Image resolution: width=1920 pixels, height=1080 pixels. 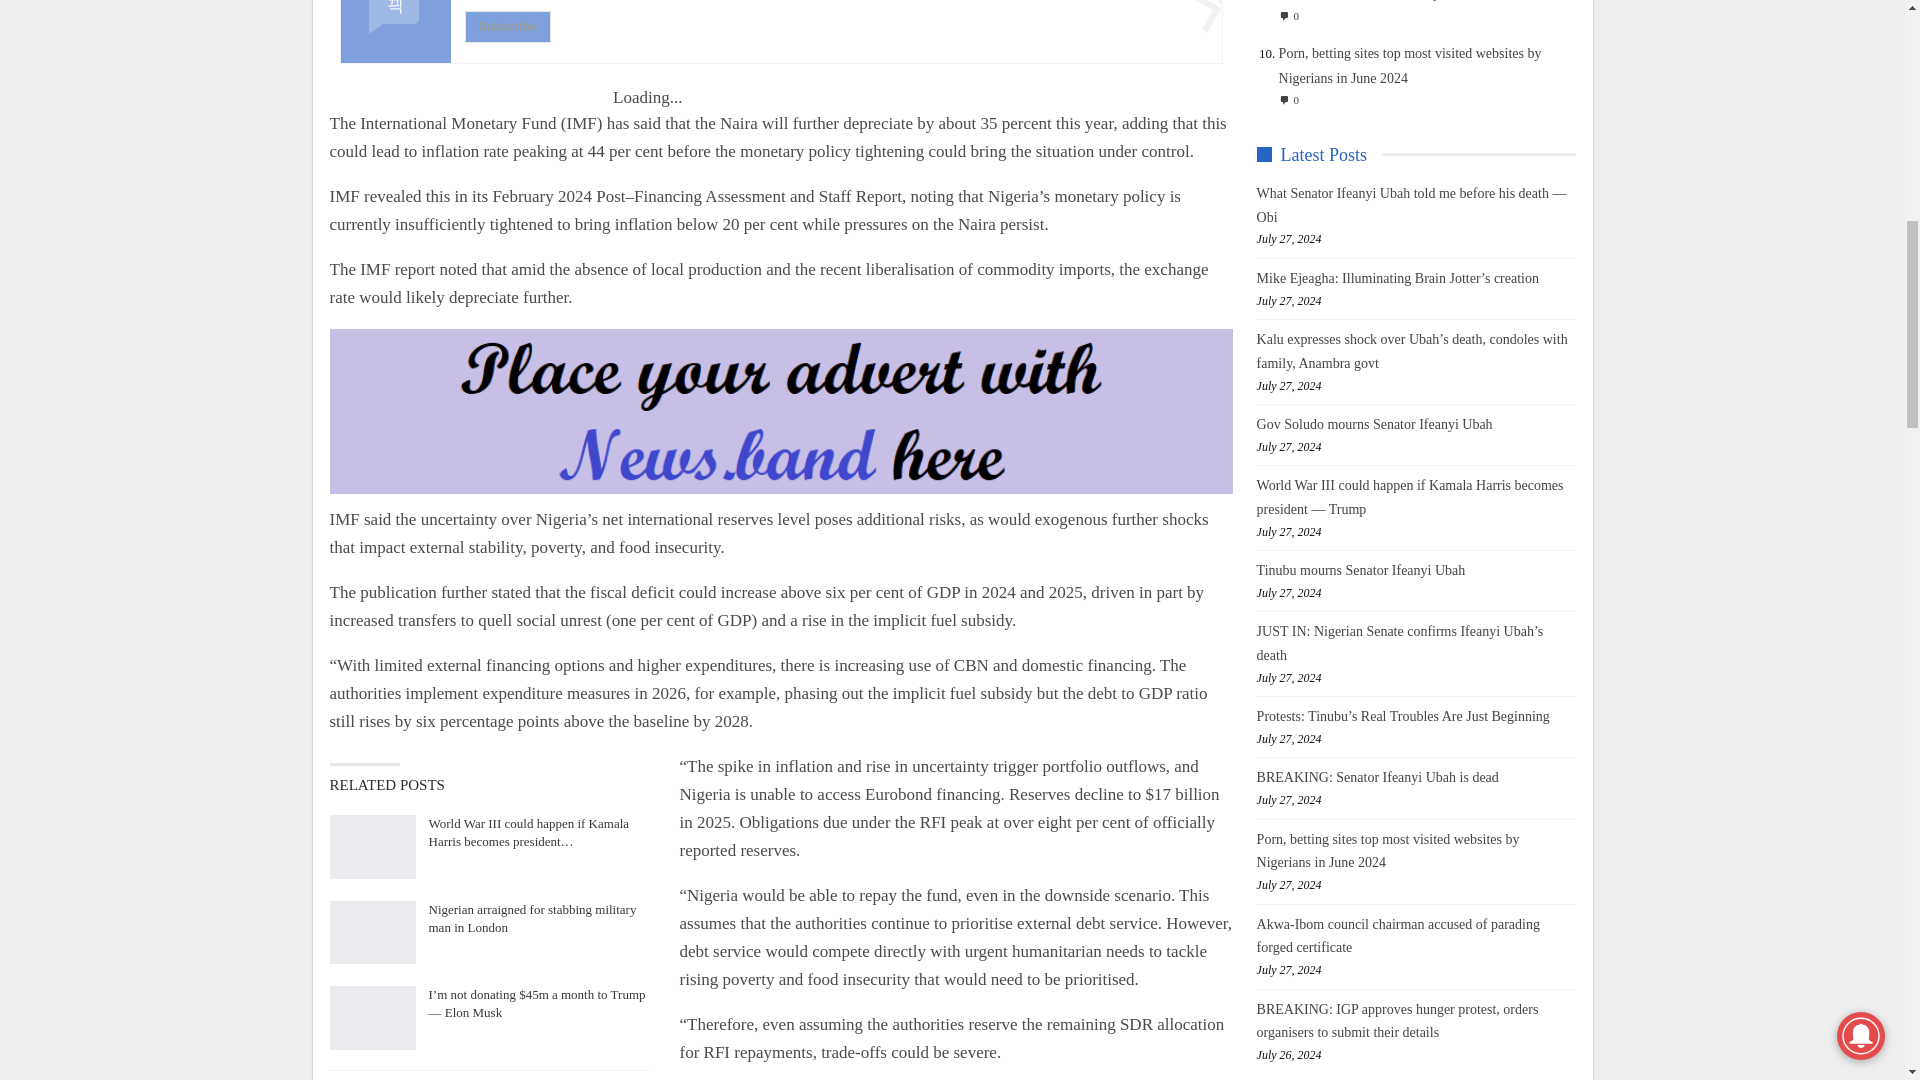 I want to click on Nigerian arraigned for stabbing military man in London, so click(x=373, y=932).